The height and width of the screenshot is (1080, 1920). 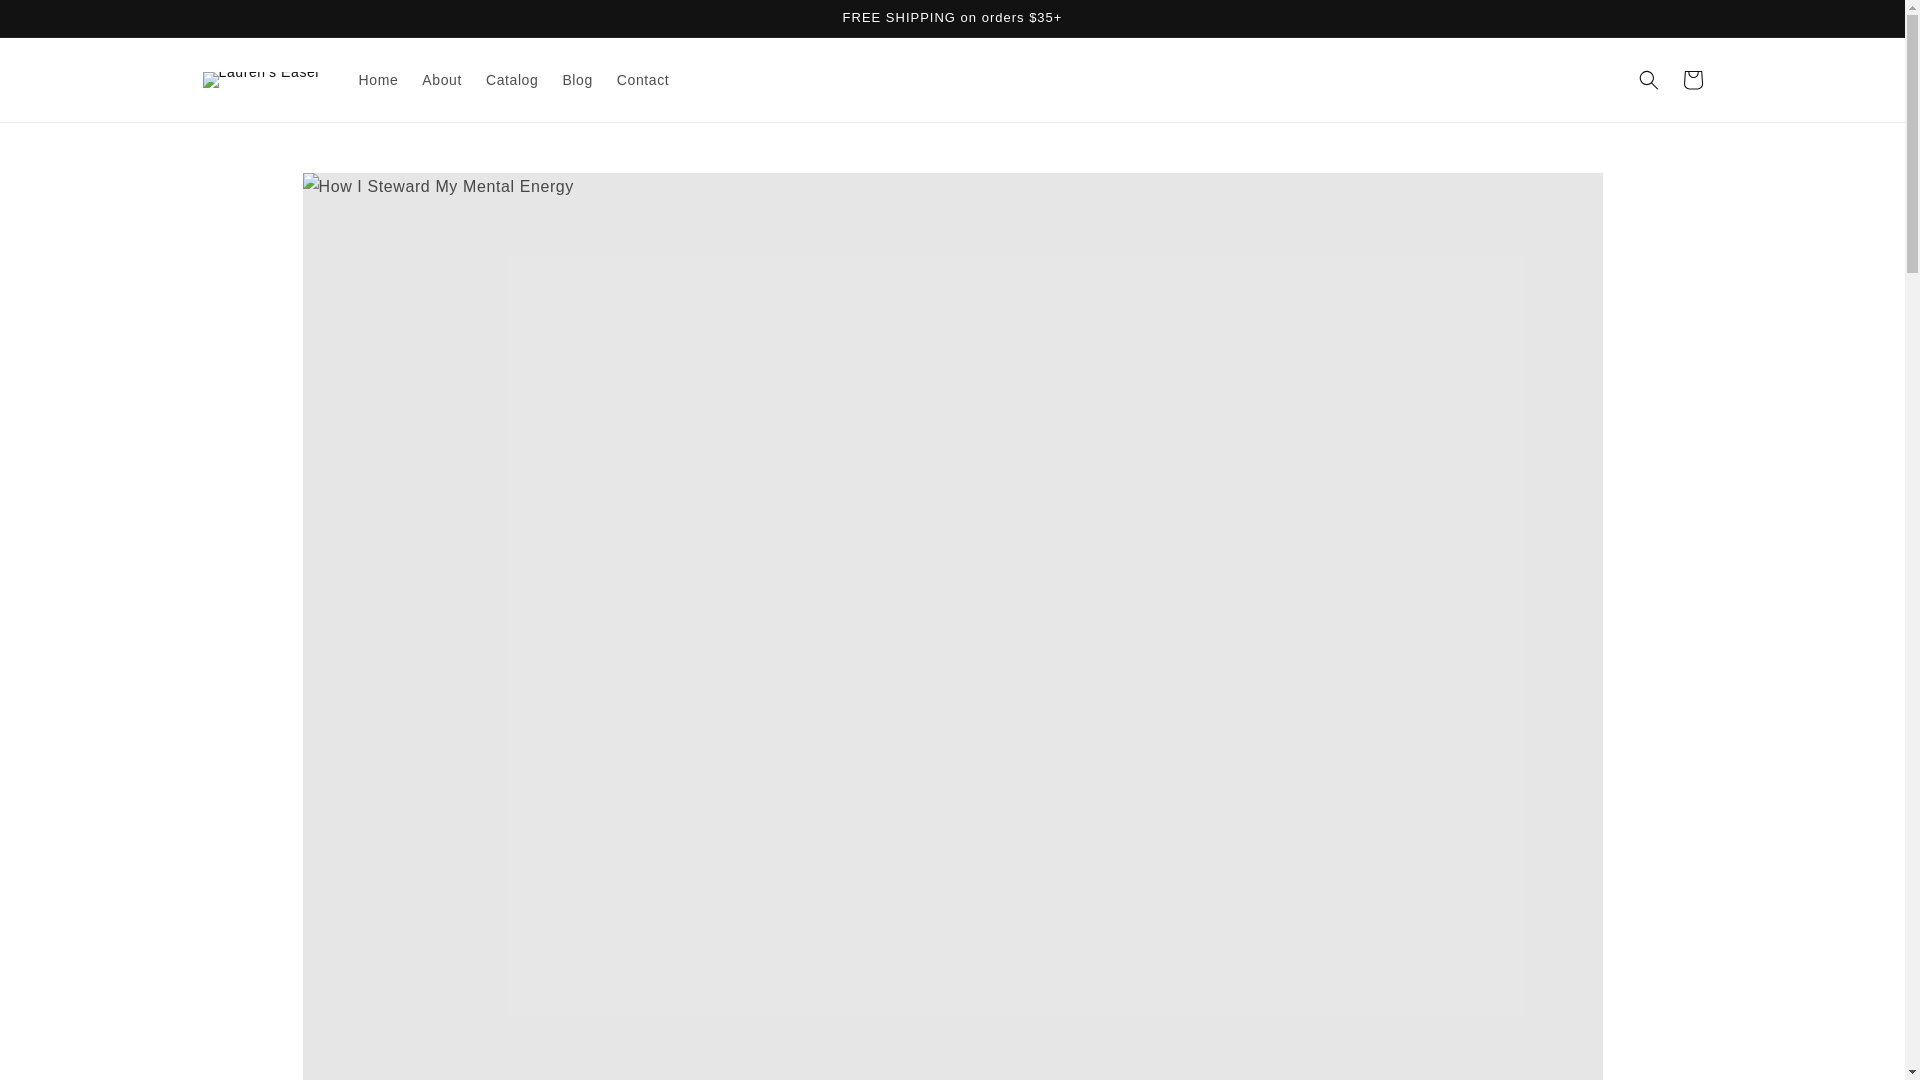 I want to click on Contact, so click(x=642, y=80).